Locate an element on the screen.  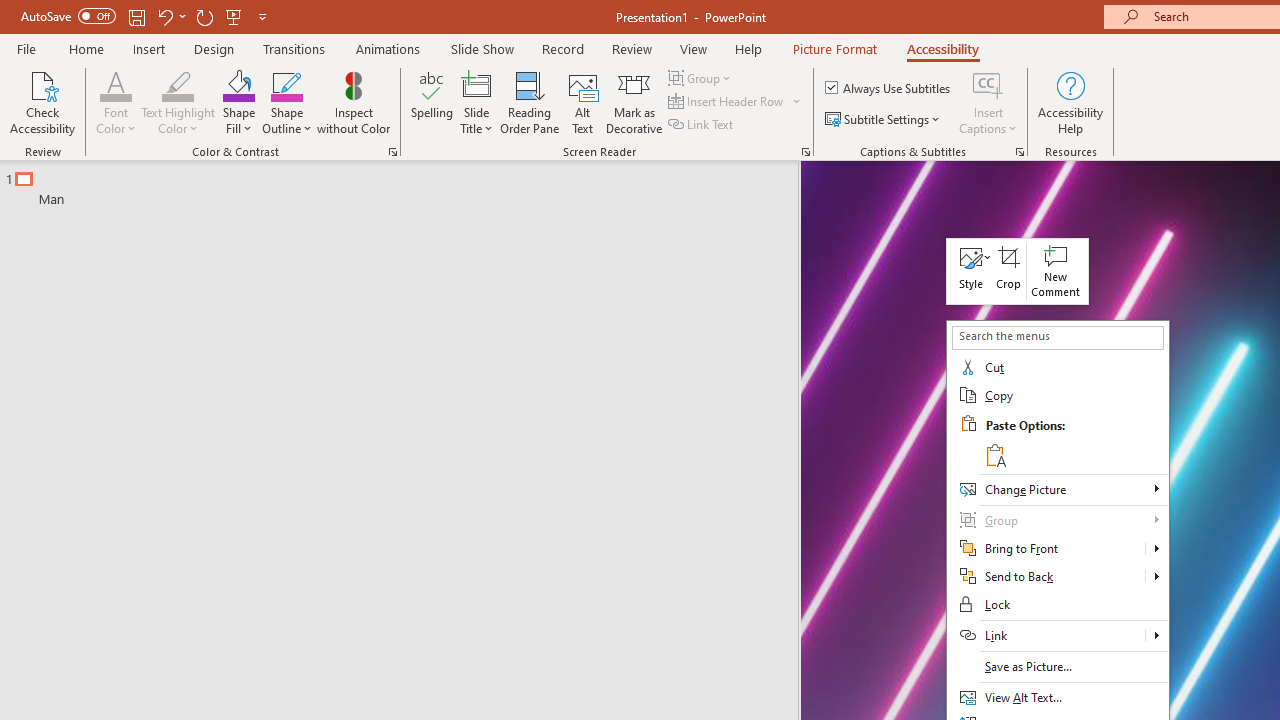
Accessibility Help is located at coordinates (1070, 102).